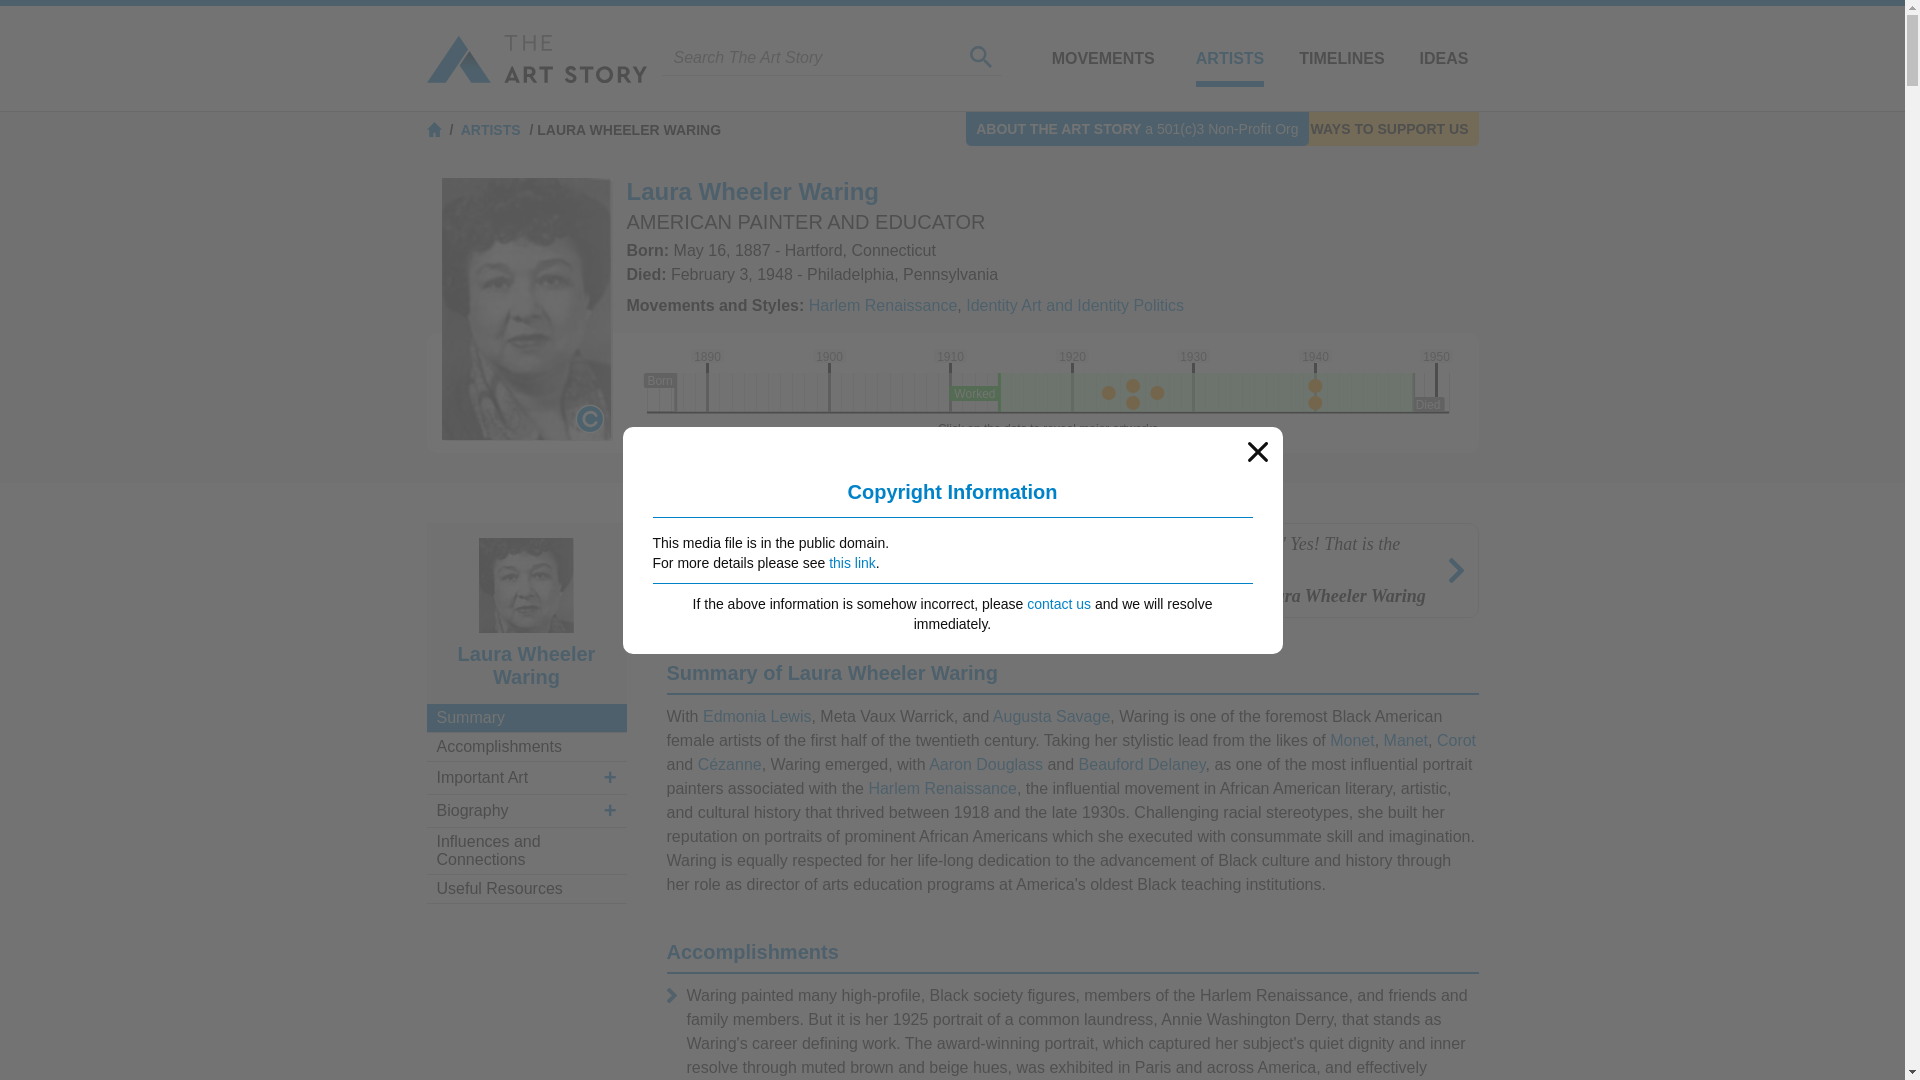 The height and width of the screenshot is (1080, 1920). I want to click on Augusta Savage, so click(1050, 716).